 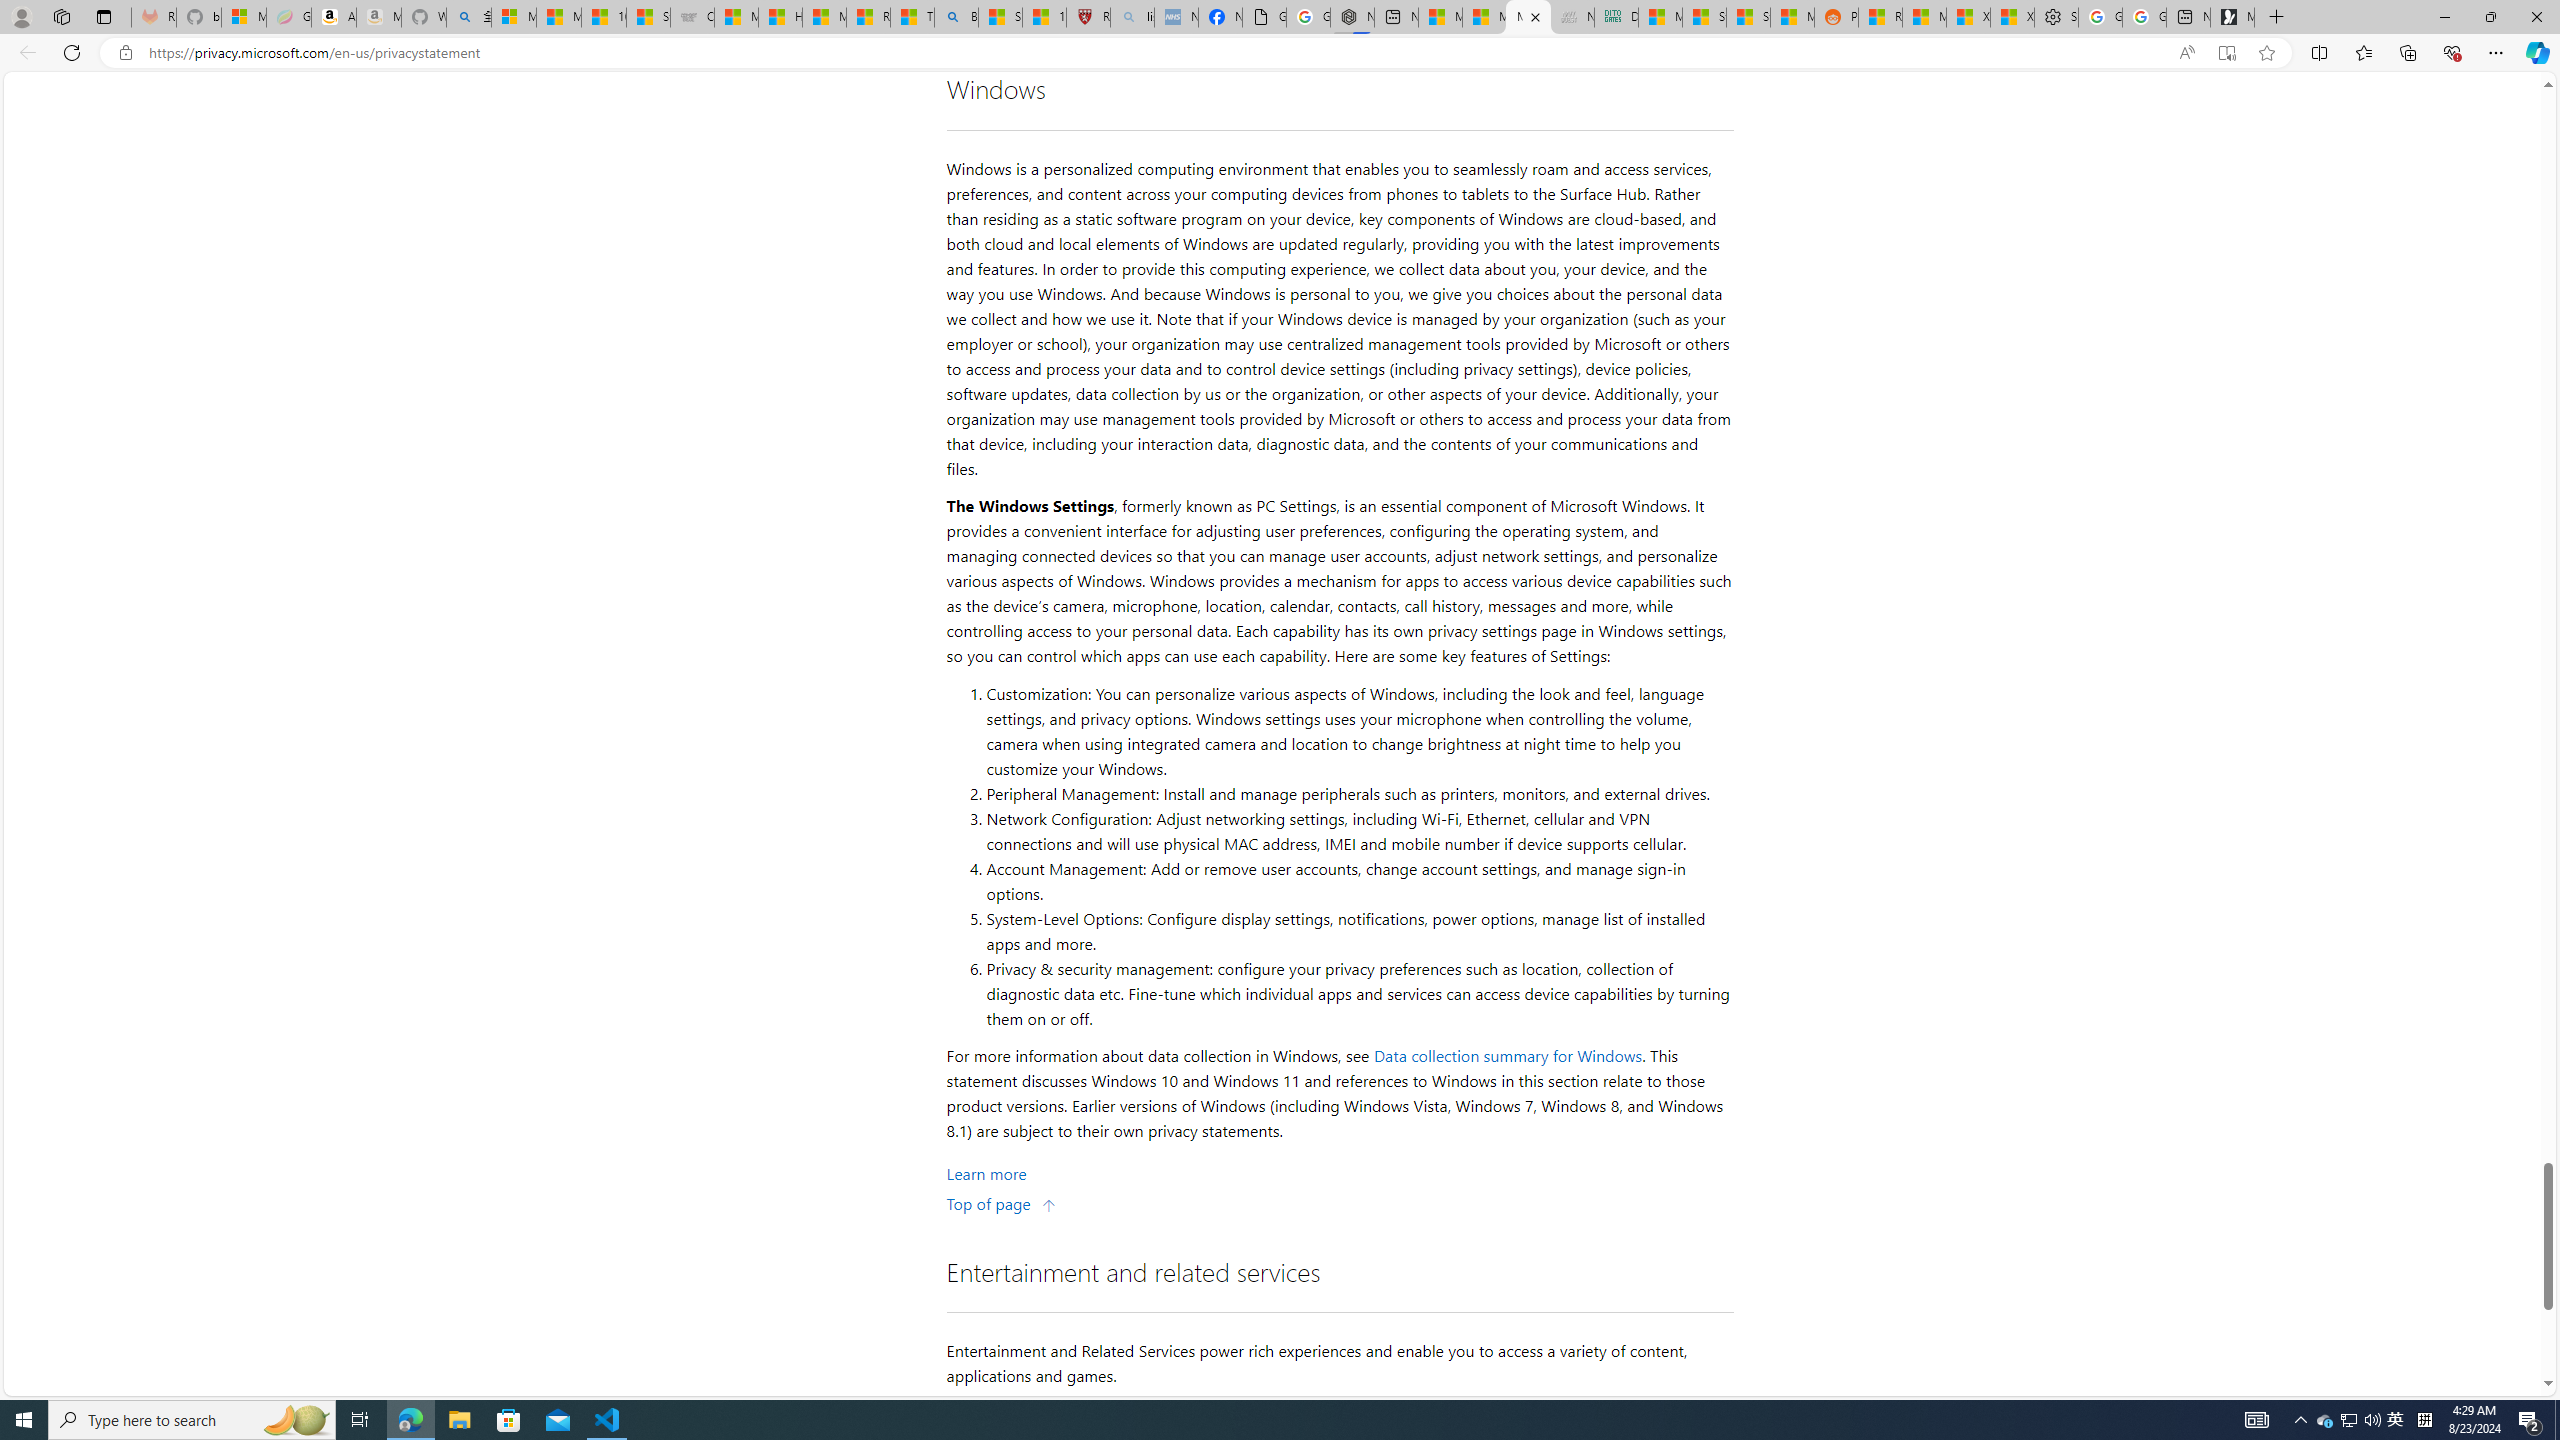 What do you see at coordinates (957, 17) in the screenshot?
I see `Bing` at bounding box center [957, 17].